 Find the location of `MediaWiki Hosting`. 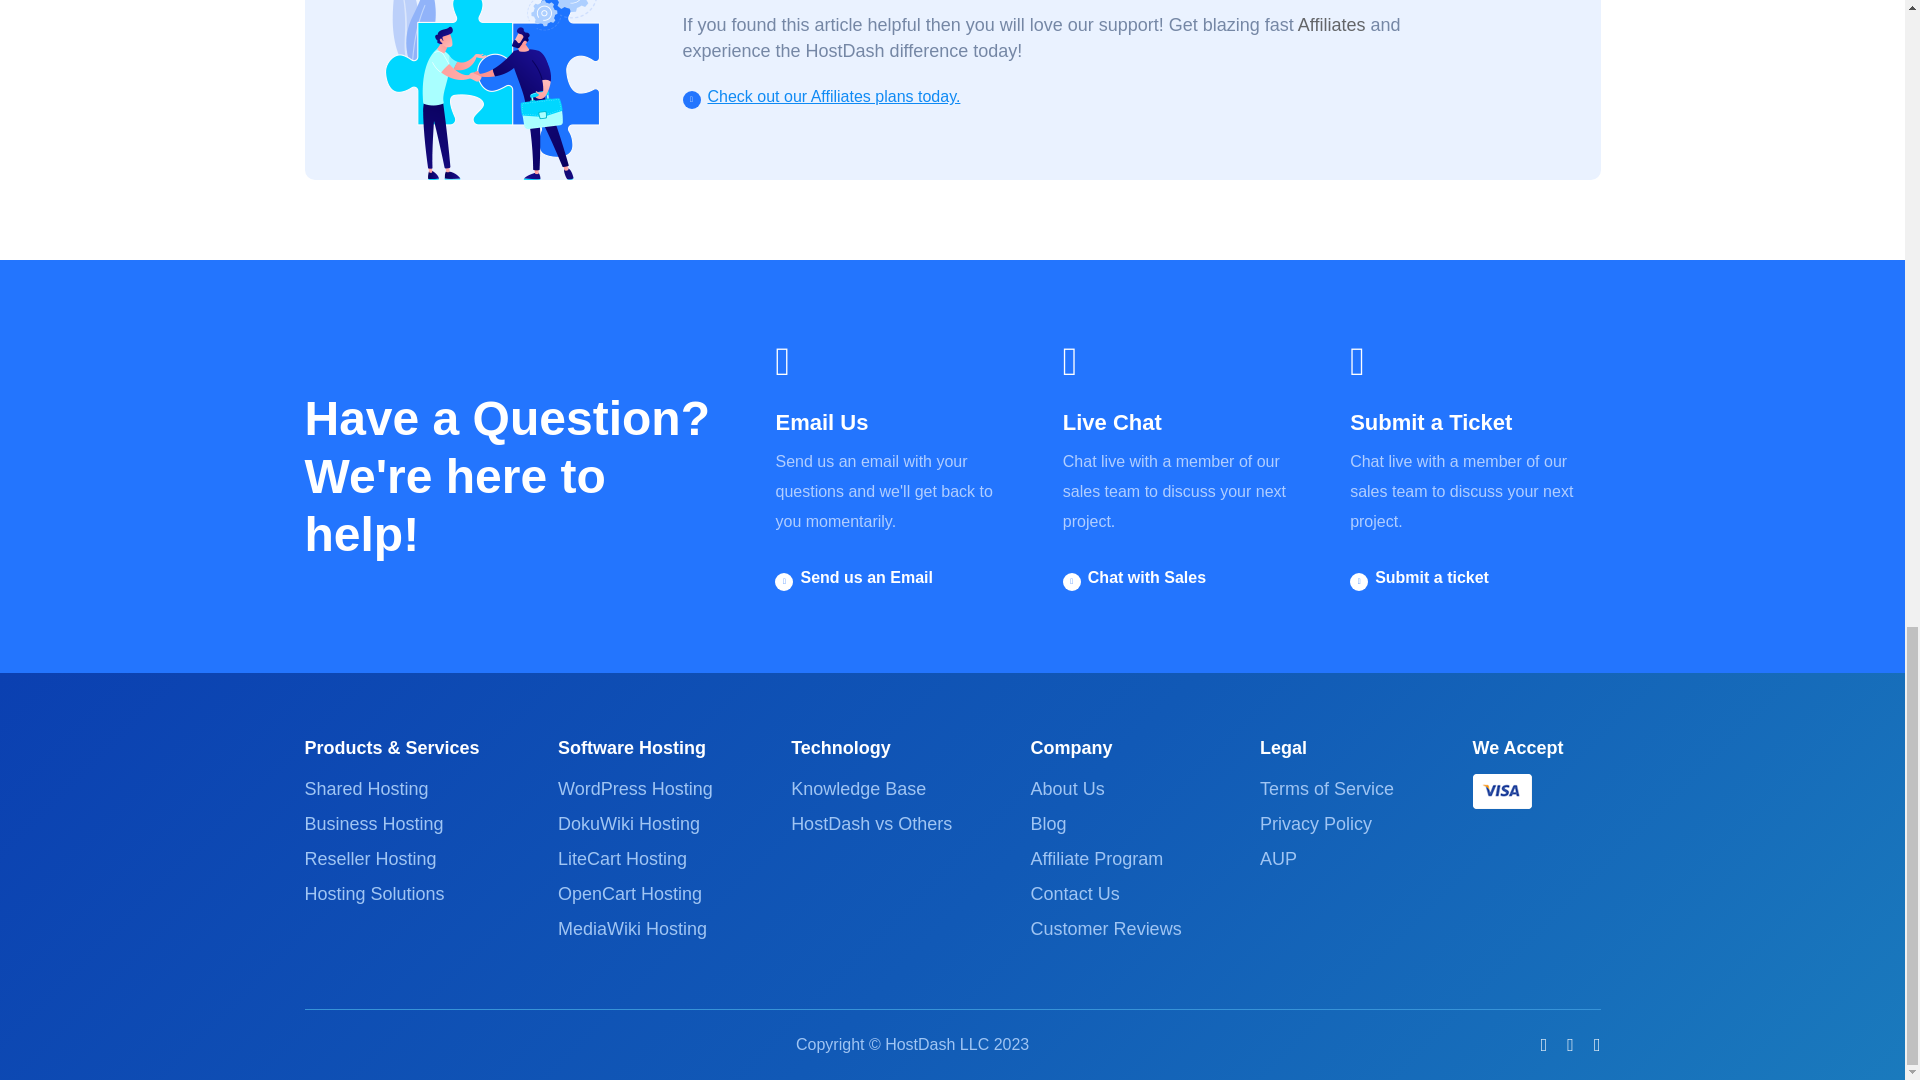

MediaWiki Hosting is located at coordinates (632, 928).